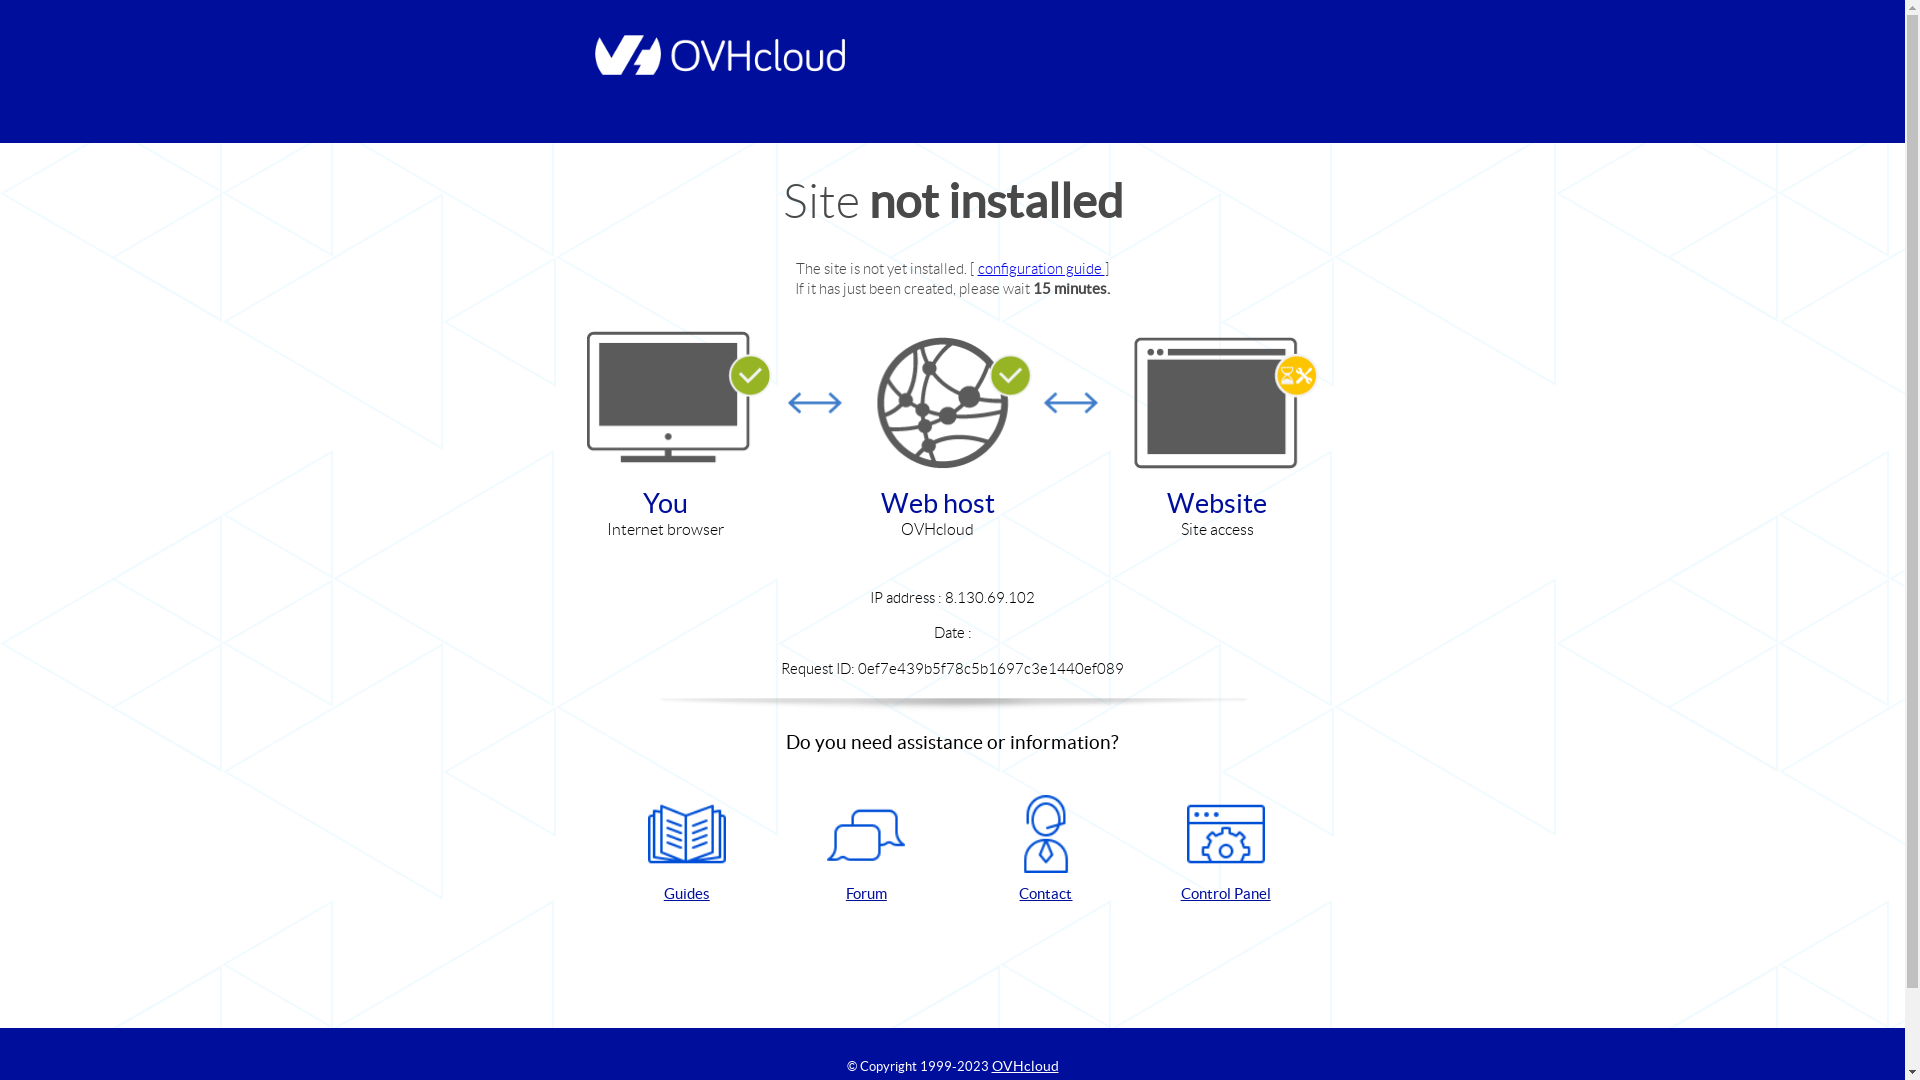 The height and width of the screenshot is (1080, 1920). I want to click on Guides, so click(687, 850).